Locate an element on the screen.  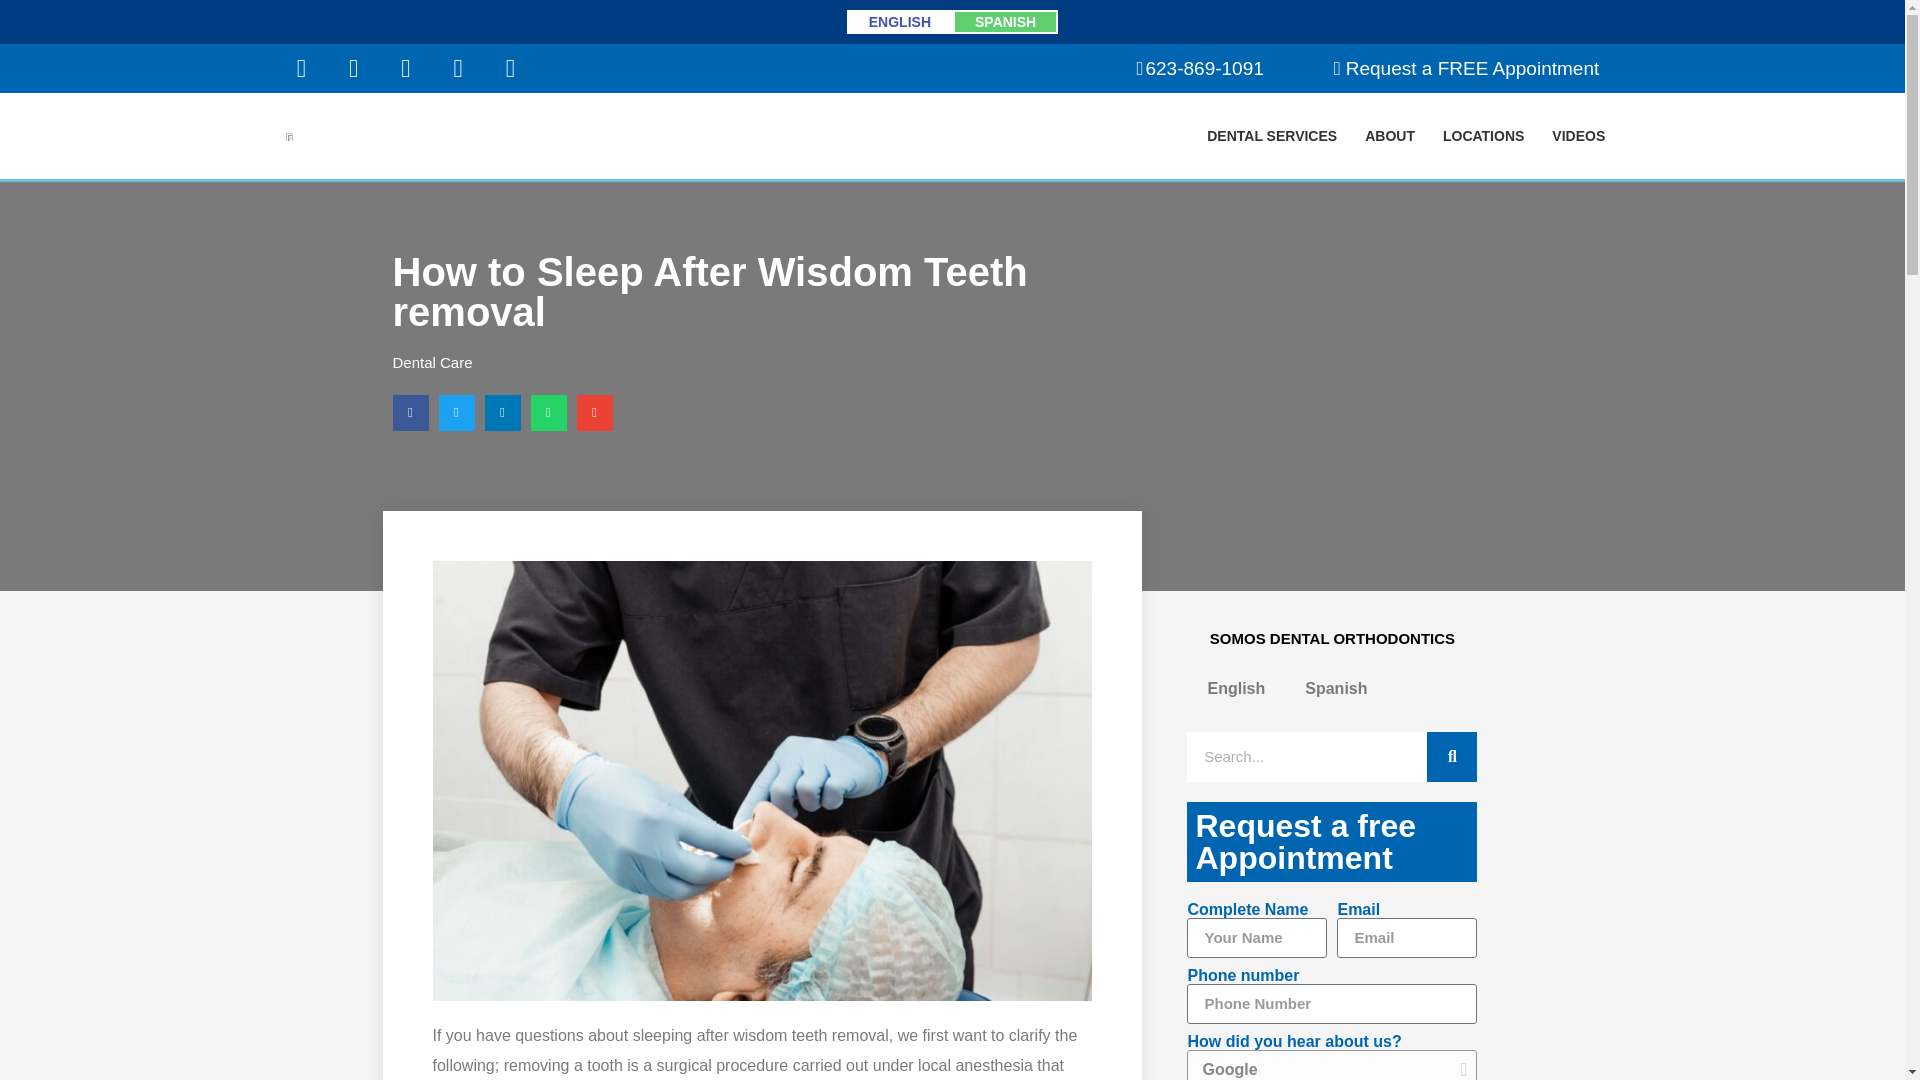
Spanish is located at coordinates (1335, 688).